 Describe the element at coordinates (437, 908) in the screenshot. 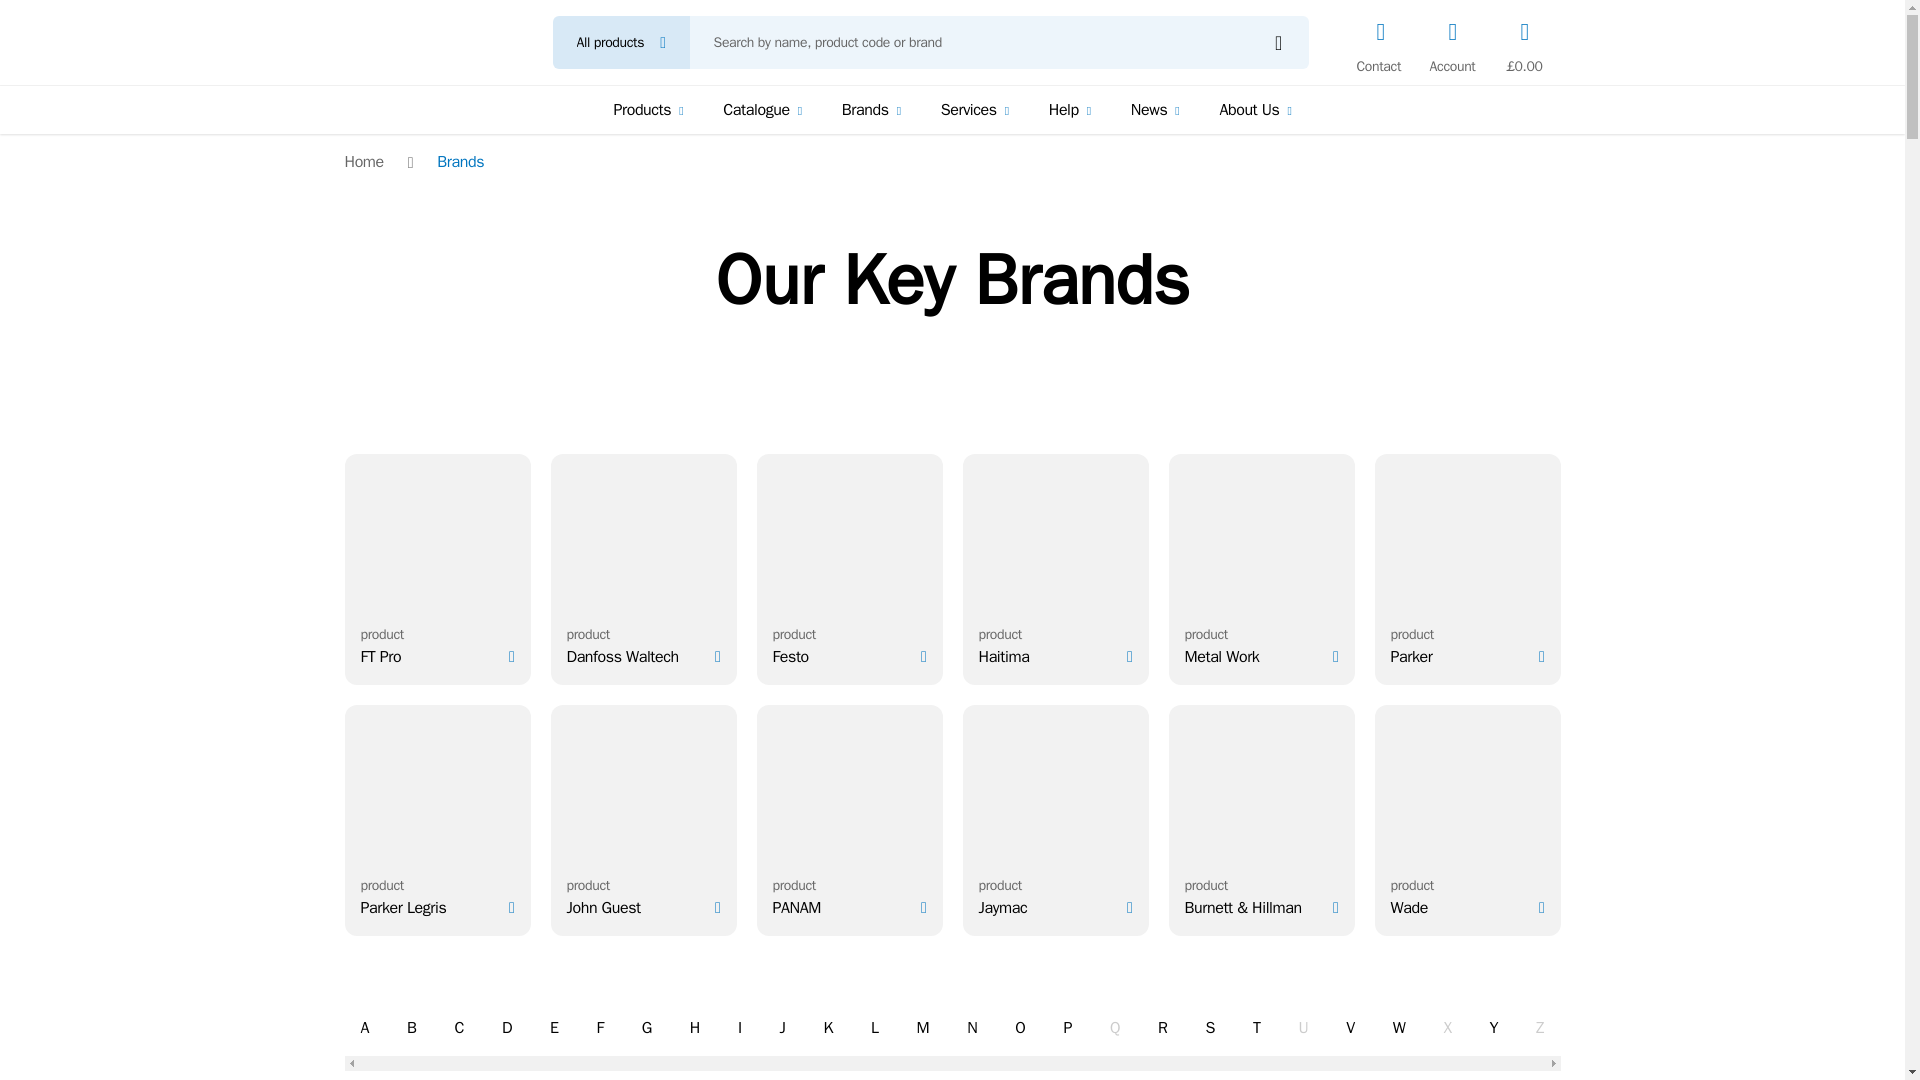

I see `Parker Legris` at that location.